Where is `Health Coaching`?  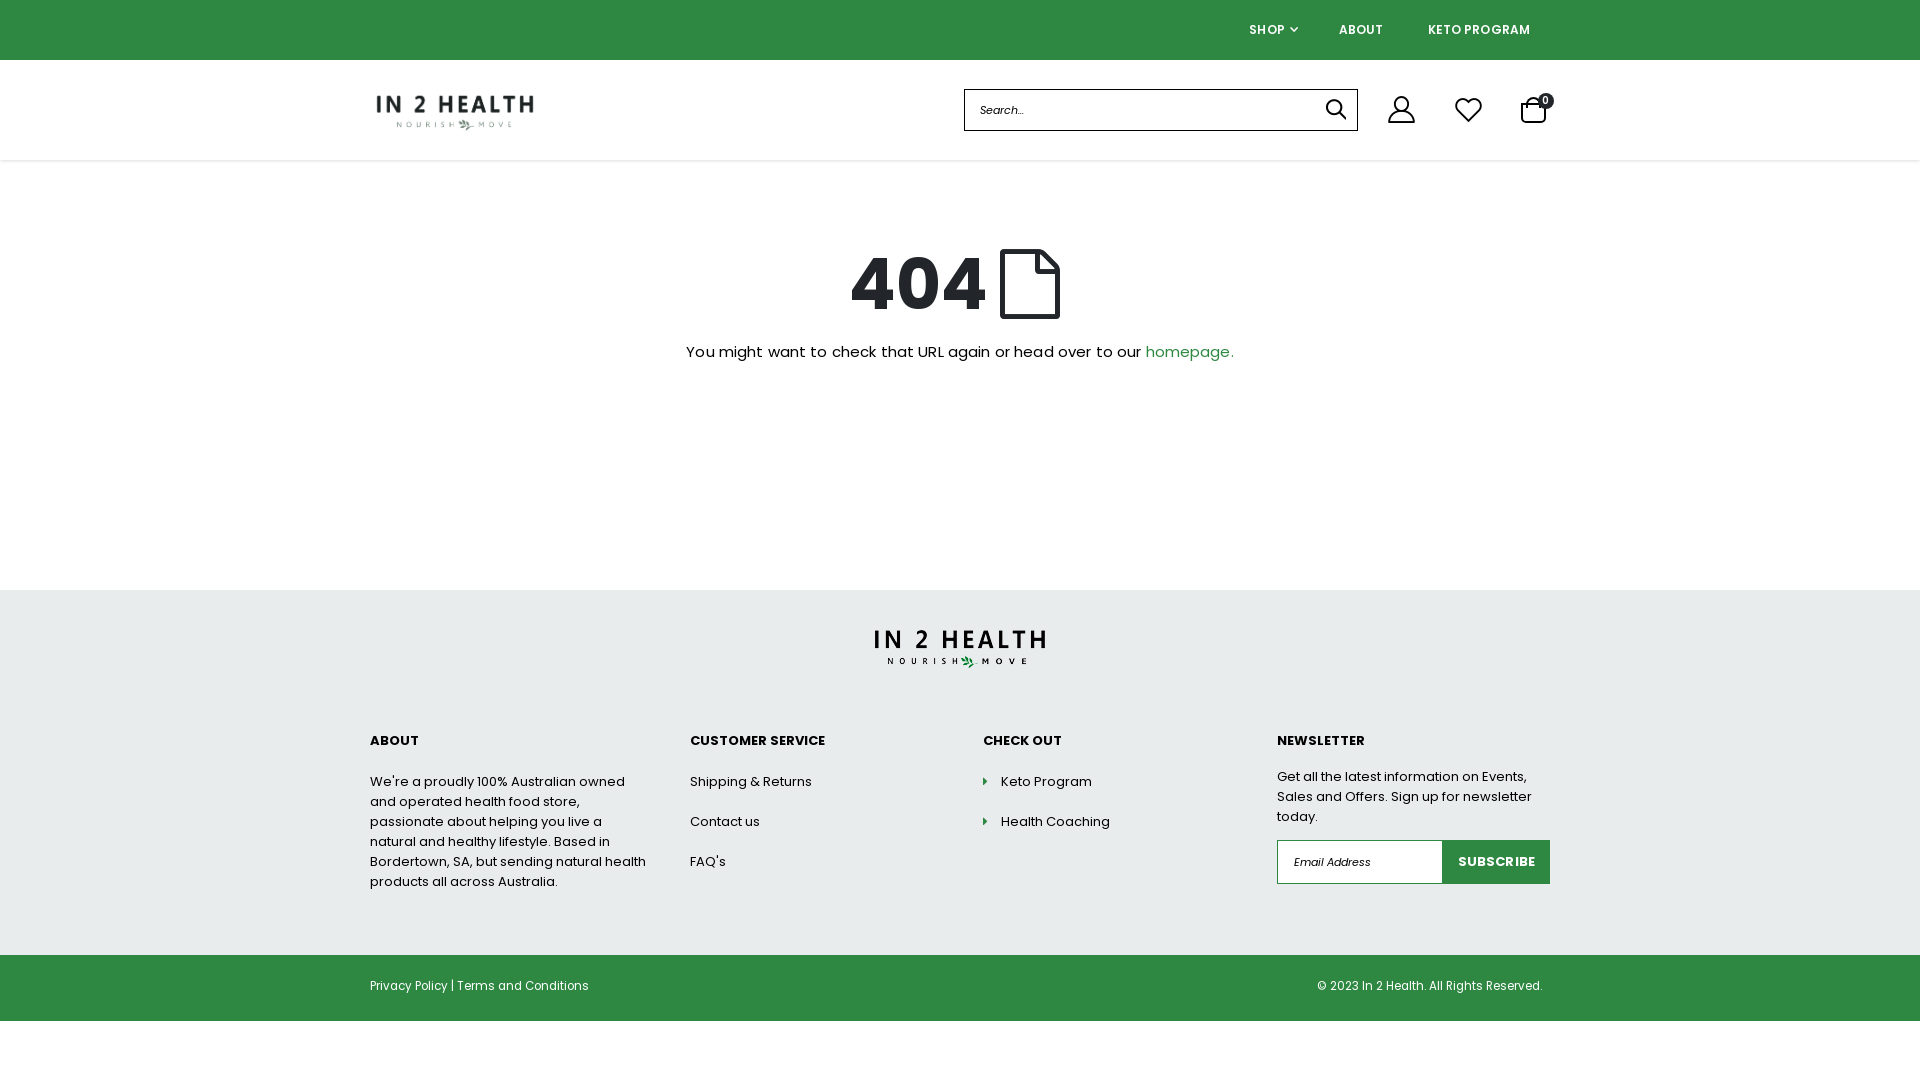 Health Coaching is located at coordinates (1056, 822).